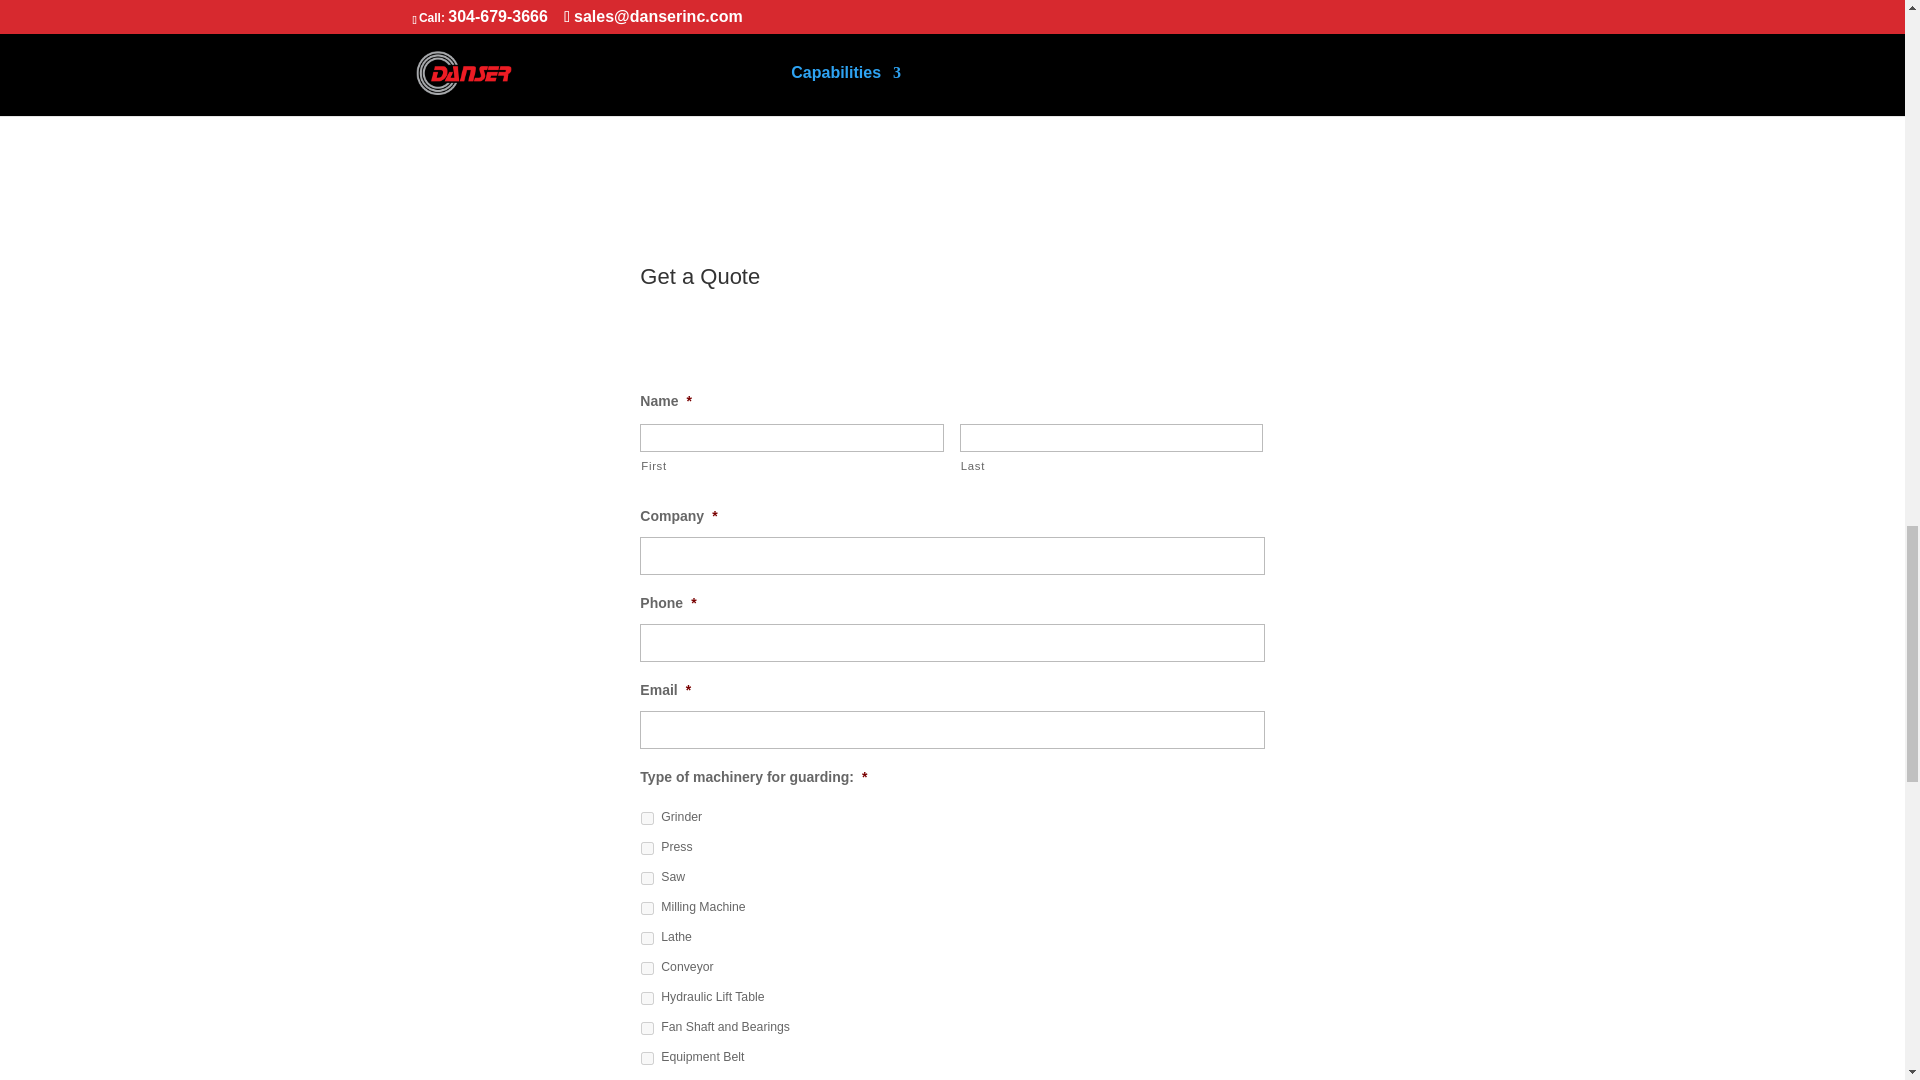 This screenshot has width=1920, height=1080. Describe the element at coordinates (648, 848) in the screenshot. I see `Press` at that location.